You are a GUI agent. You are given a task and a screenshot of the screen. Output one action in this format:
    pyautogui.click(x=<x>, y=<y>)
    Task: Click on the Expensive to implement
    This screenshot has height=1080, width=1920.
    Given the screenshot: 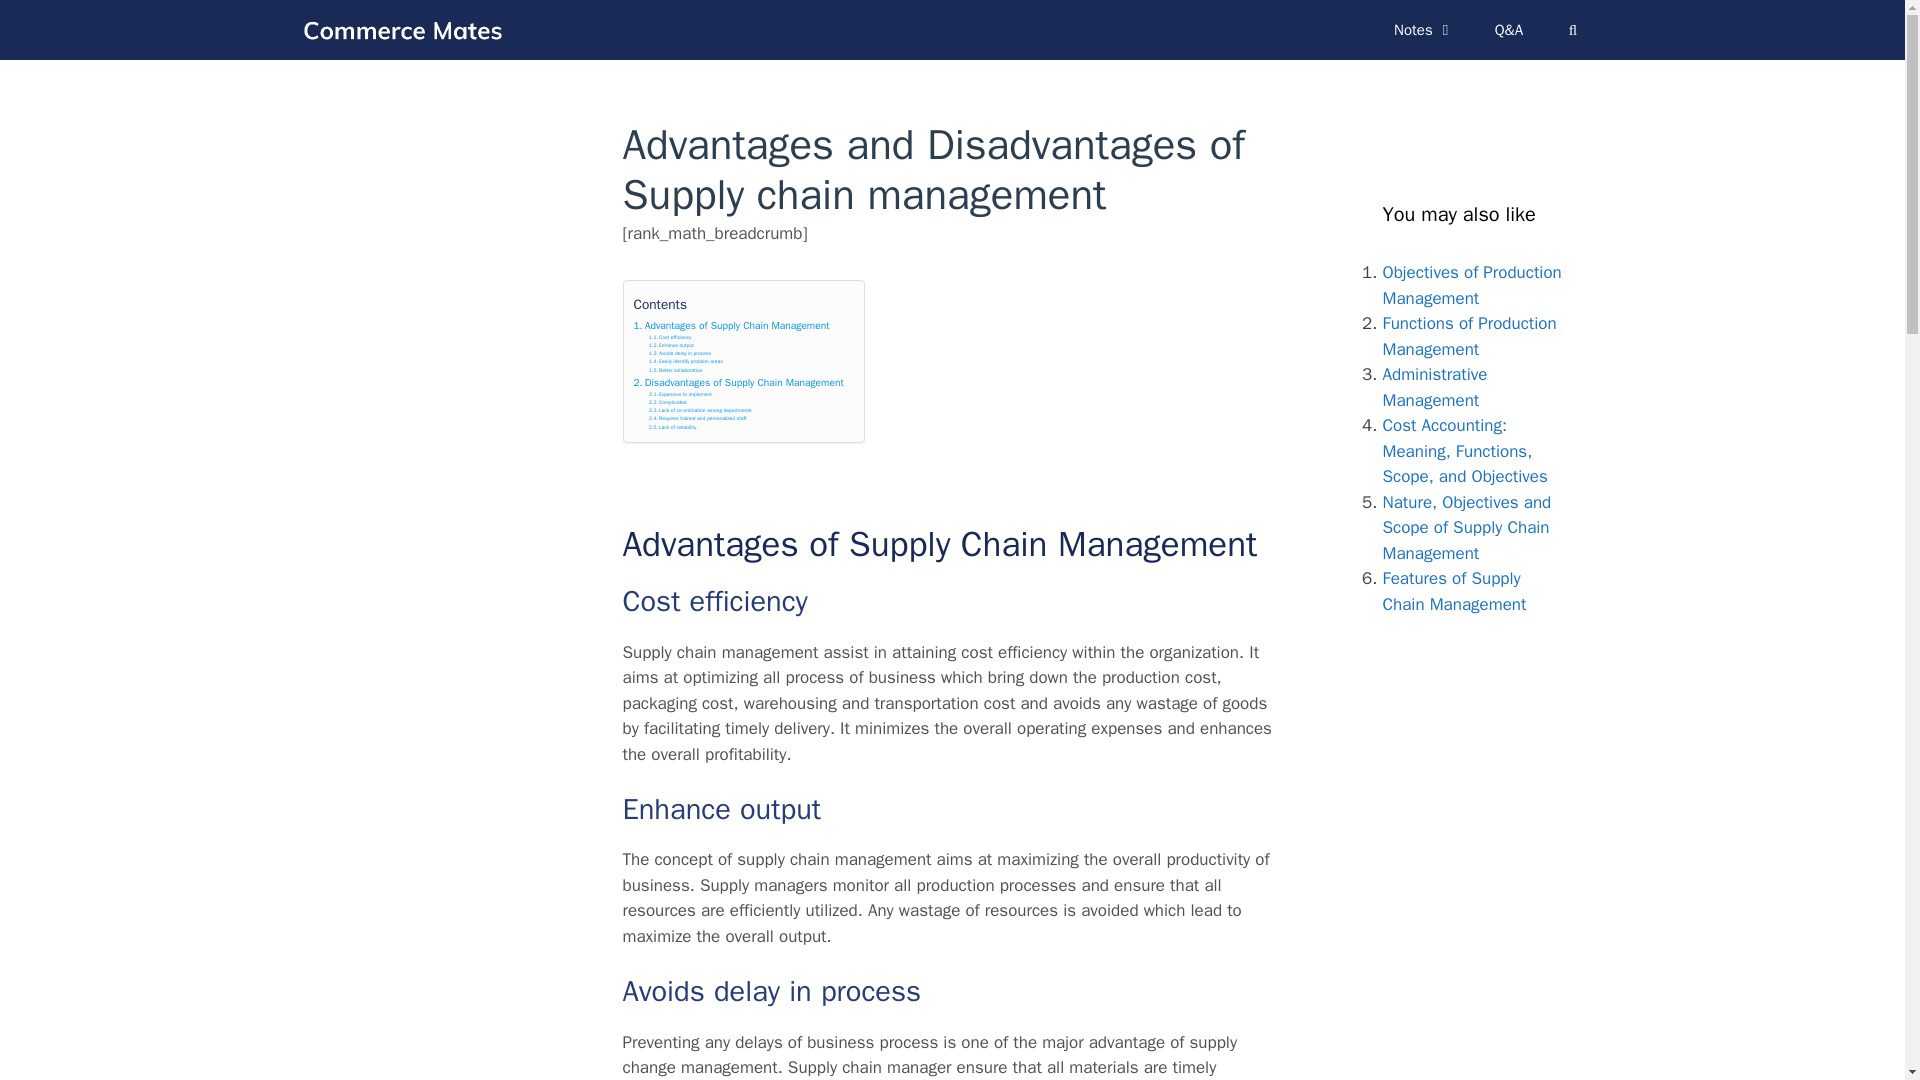 What is the action you would take?
    pyautogui.click(x=680, y=394)
    